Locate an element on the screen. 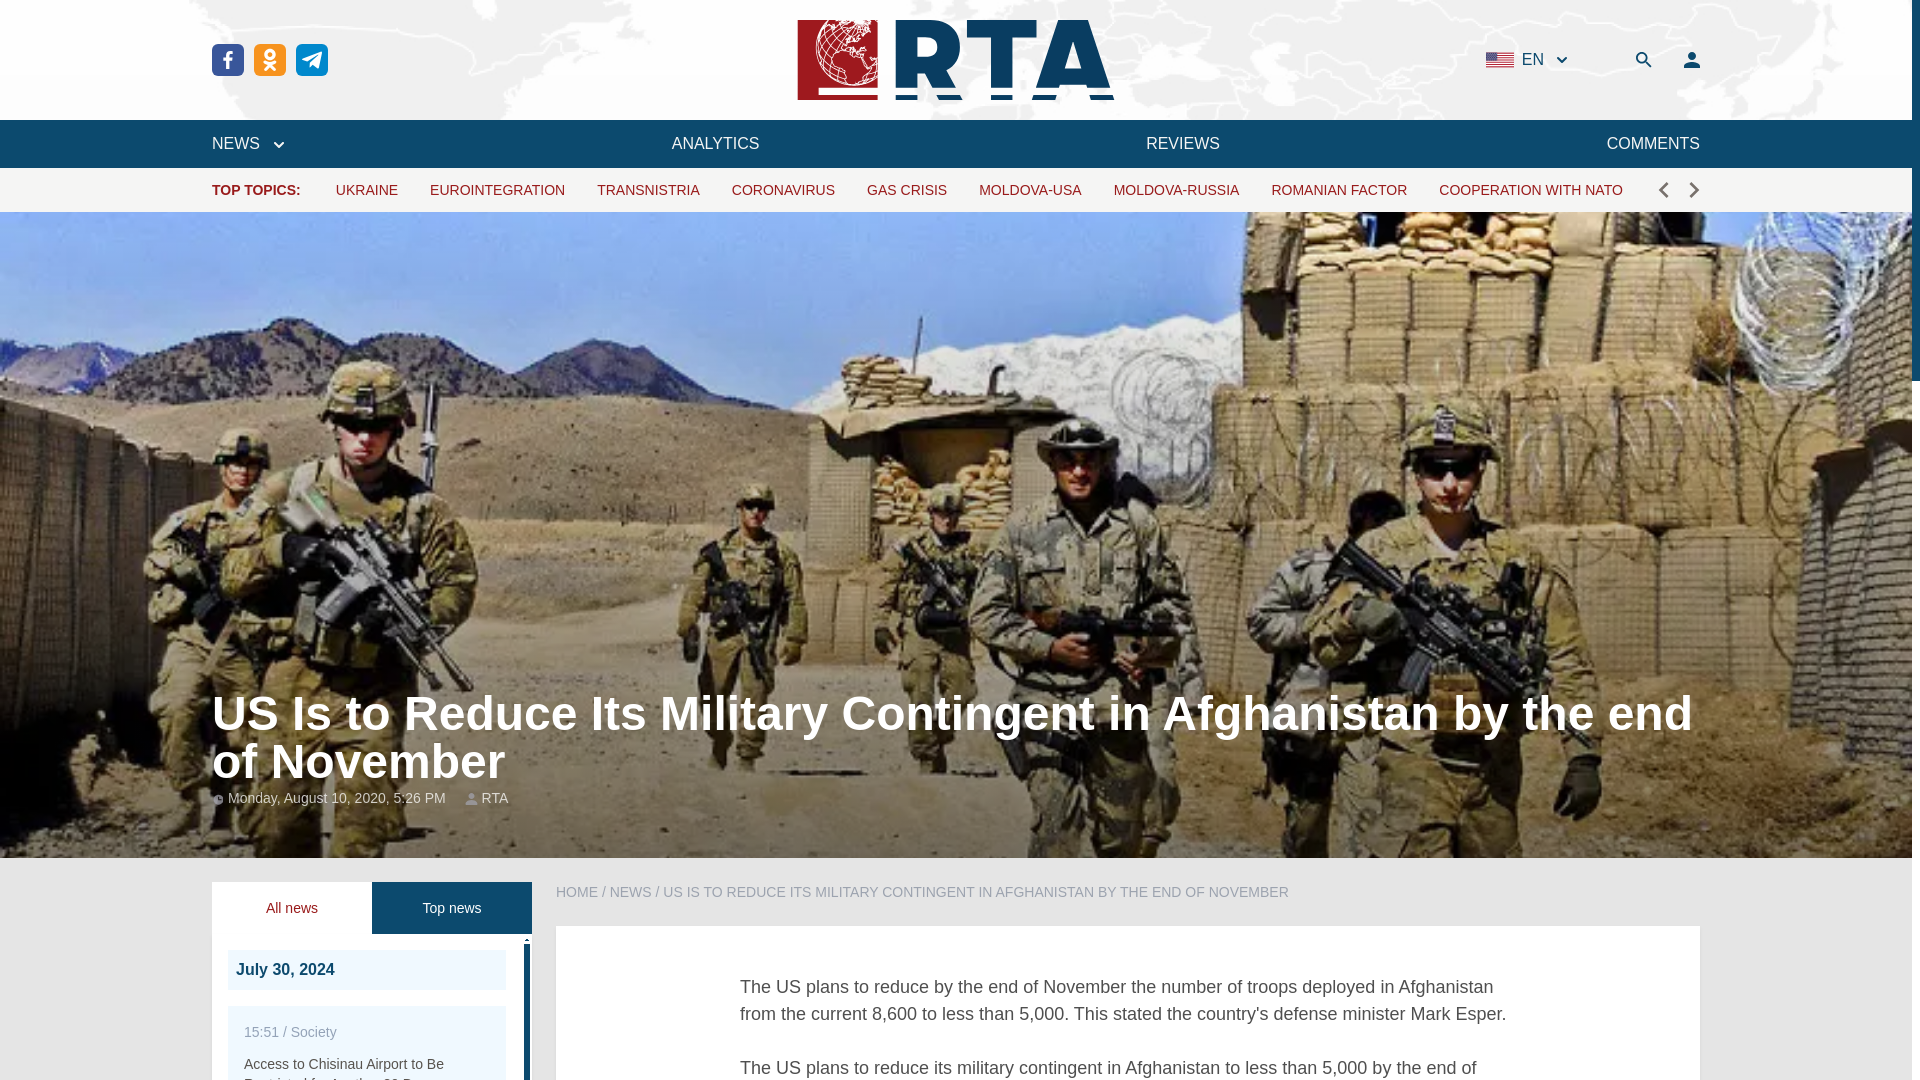 This screenshot has width=1920, height=1080. NEWS is located at coordinates (248, 143).